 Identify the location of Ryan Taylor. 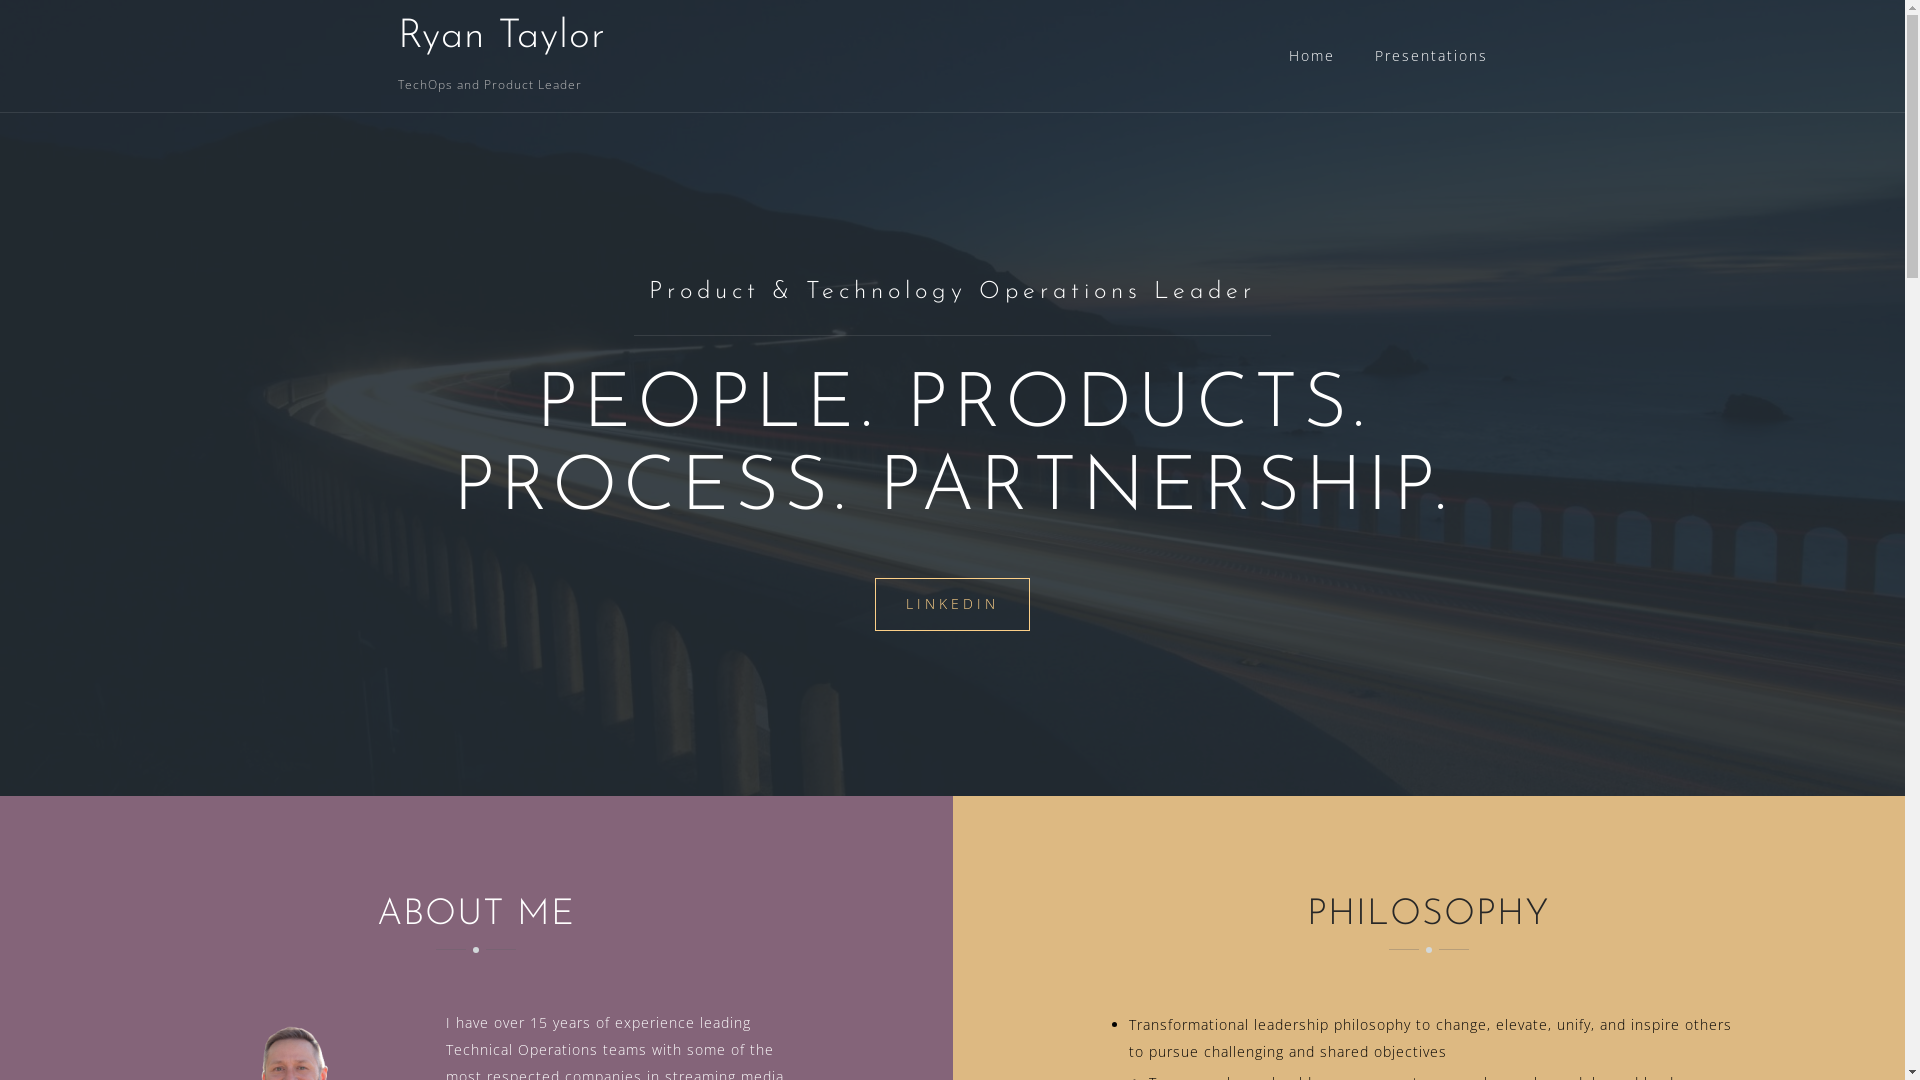
(502, 37).